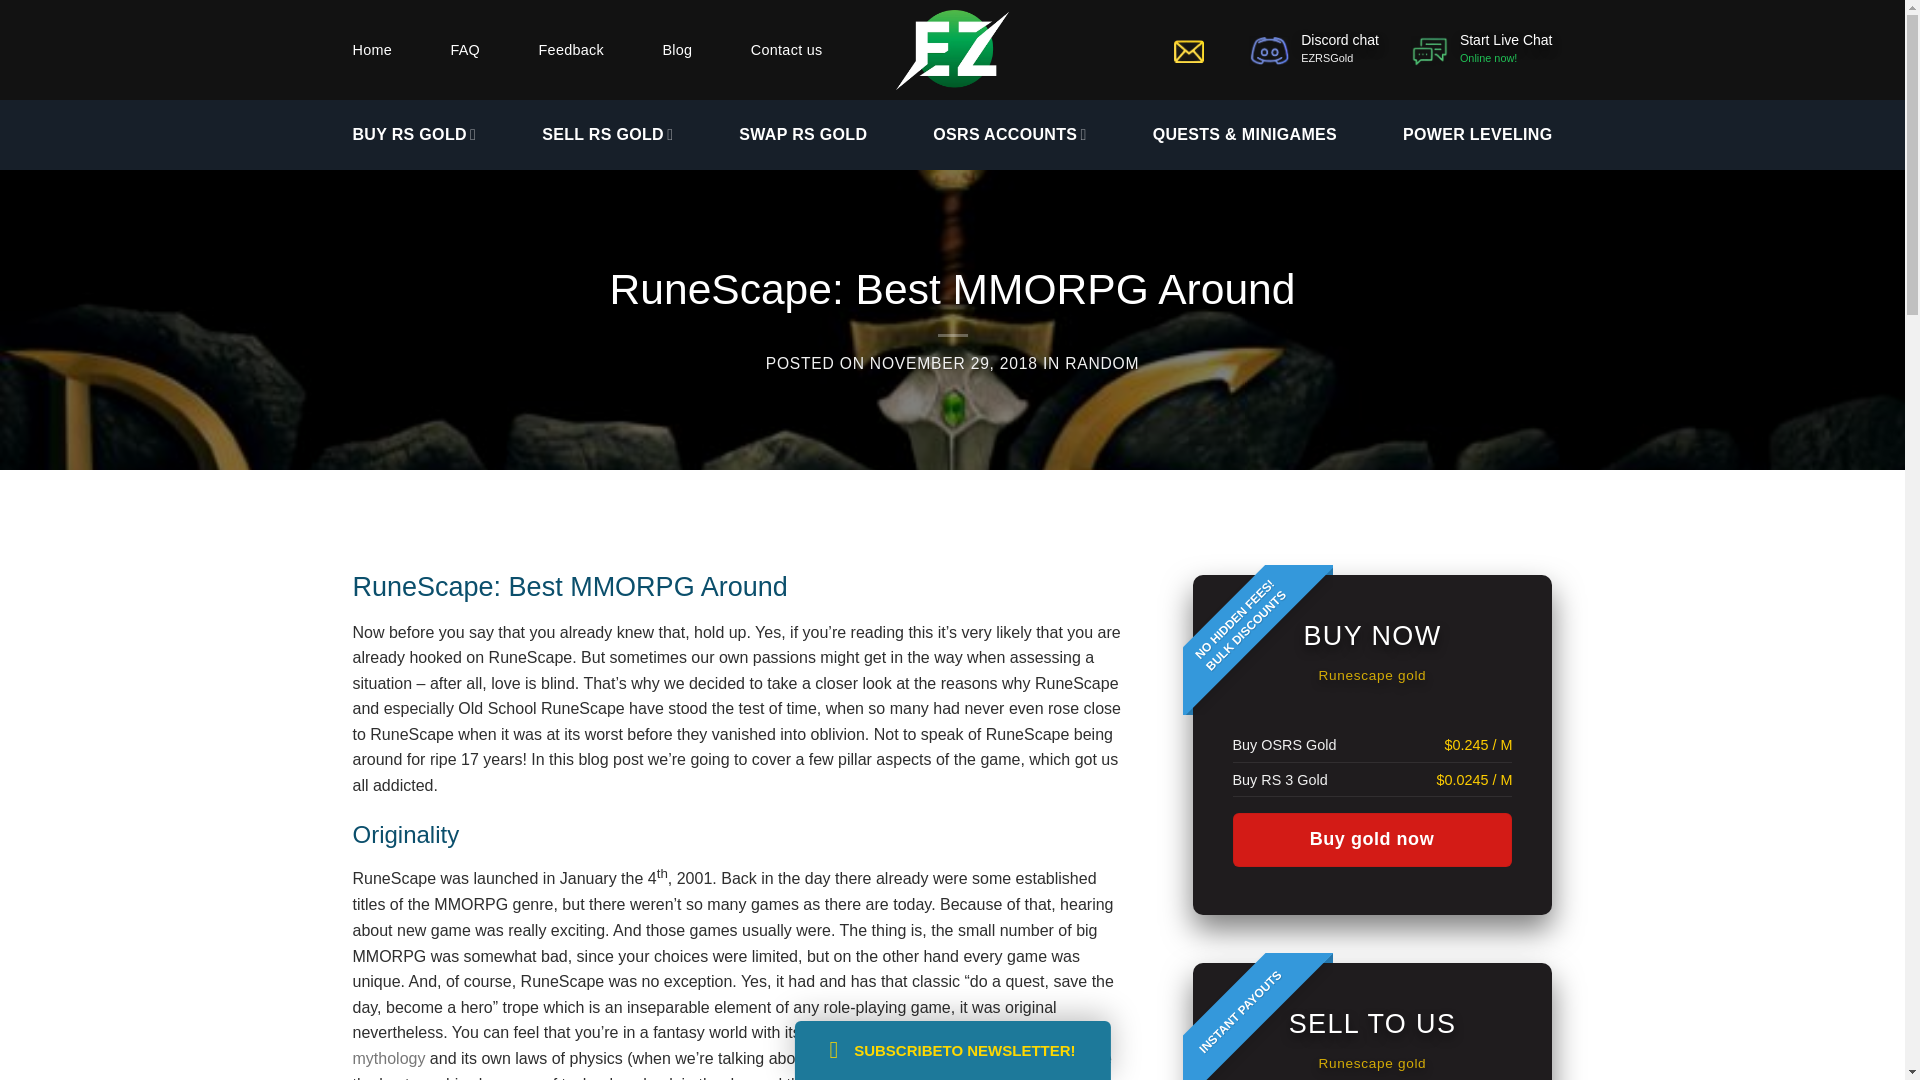 The width and height of the screenshot is (1920, 1080). I want to click on Home, so click(371, 50).